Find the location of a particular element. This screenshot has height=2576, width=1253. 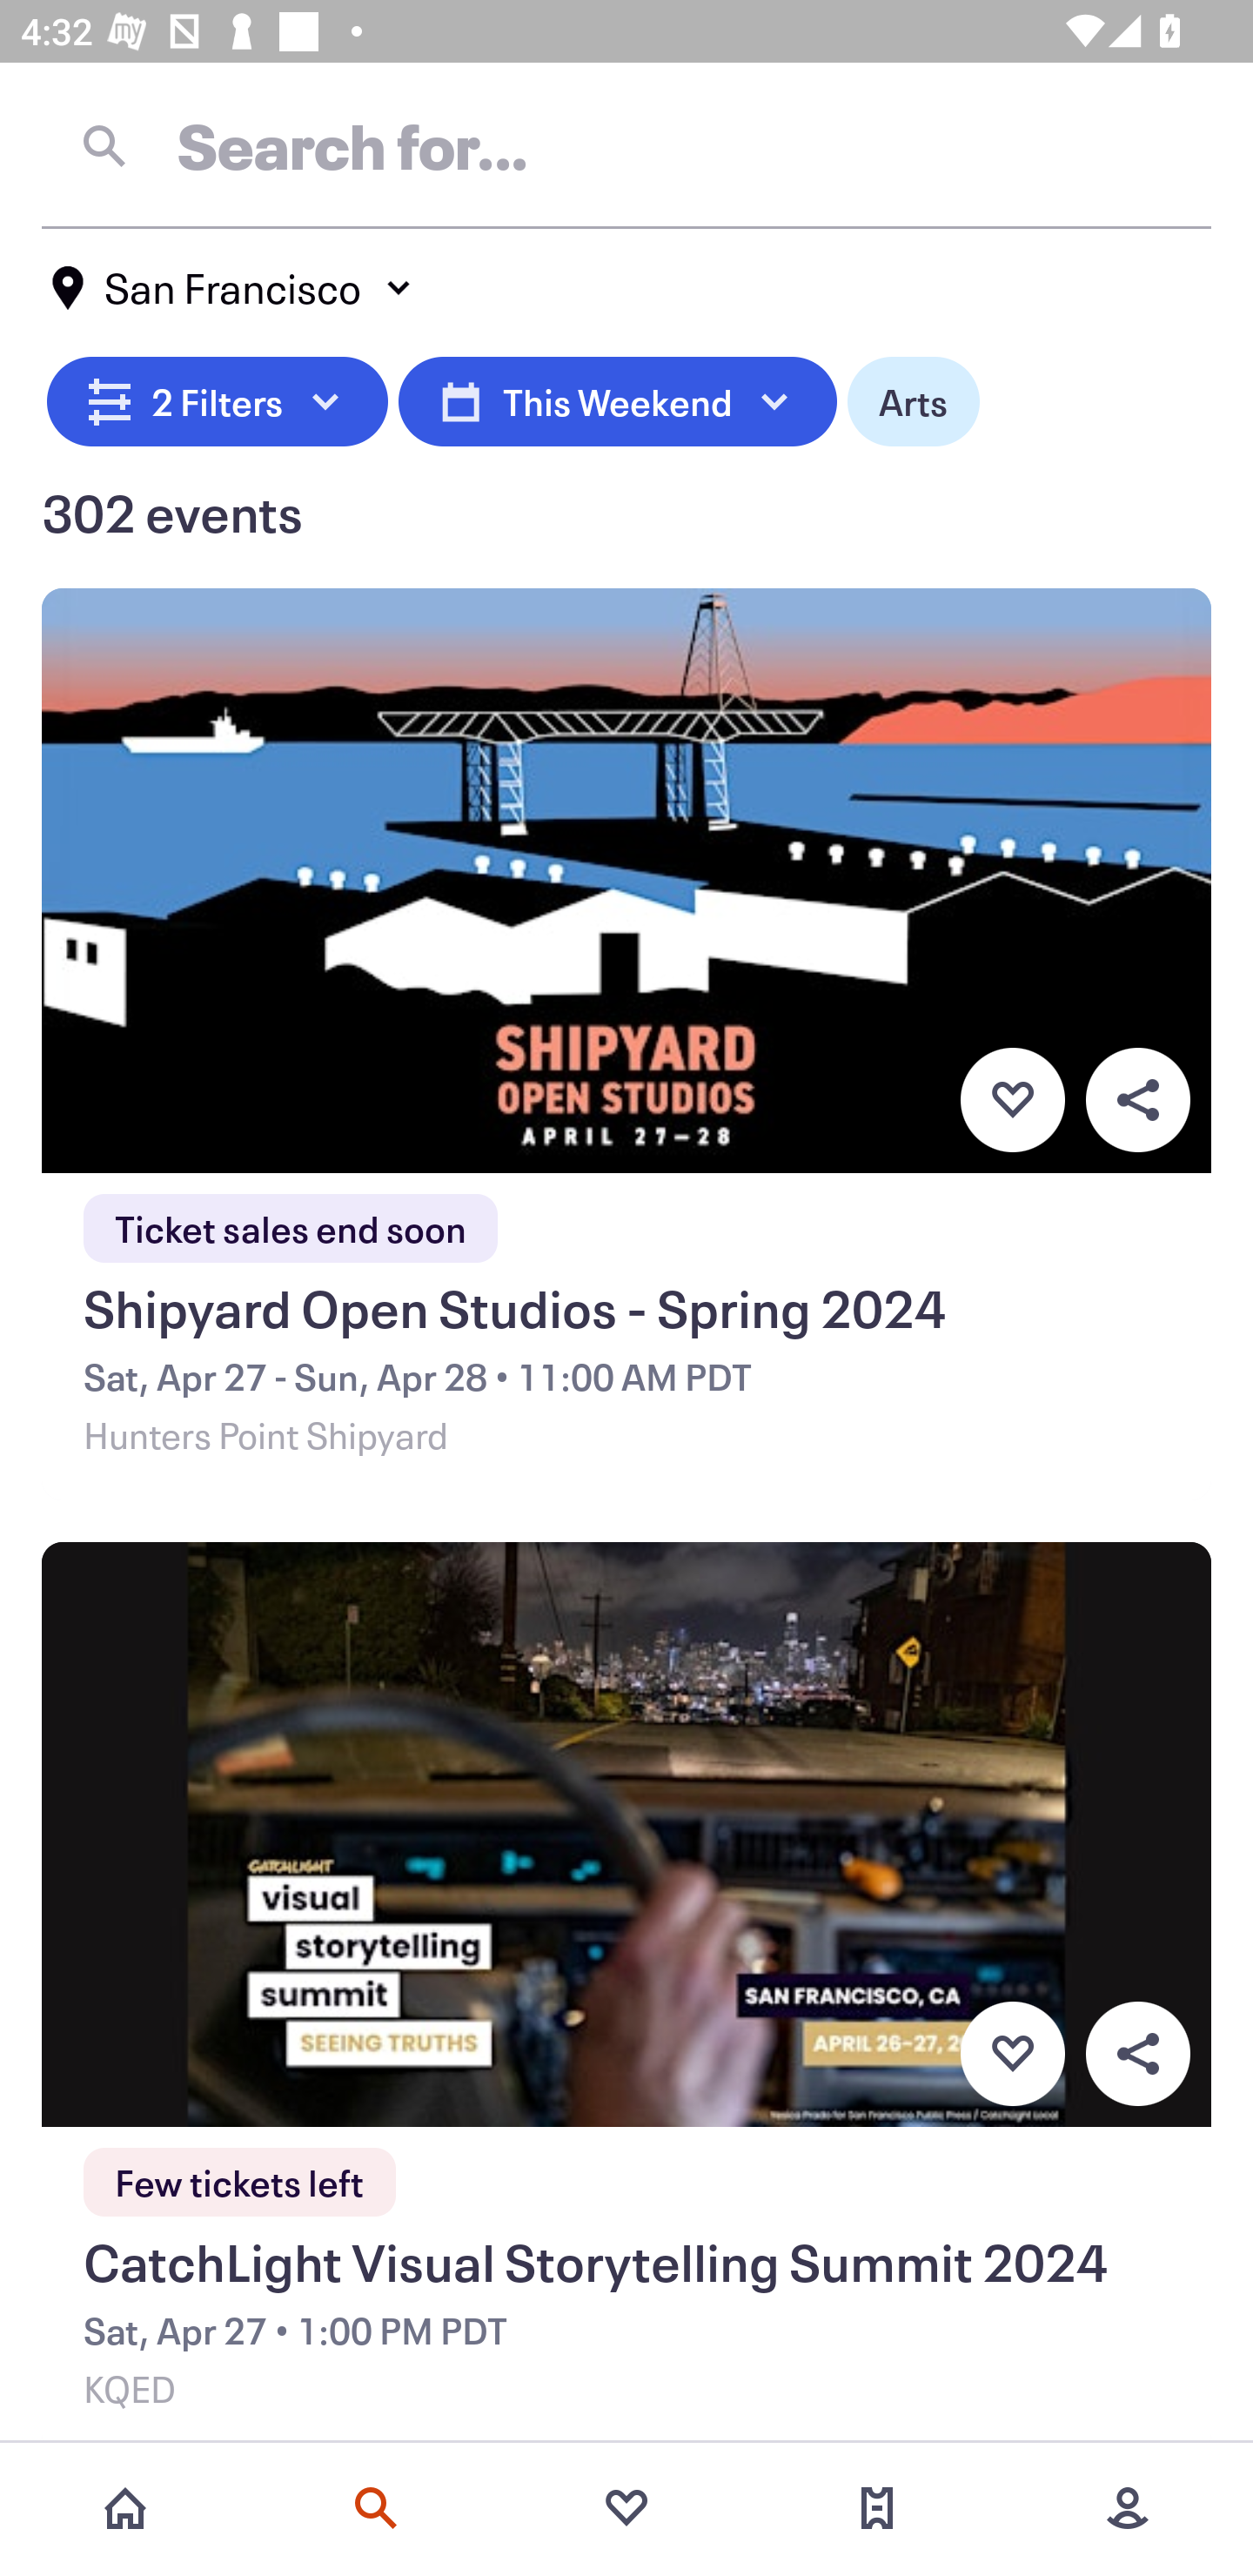

Overflow menu button is located at coordinates (1137, 2054).